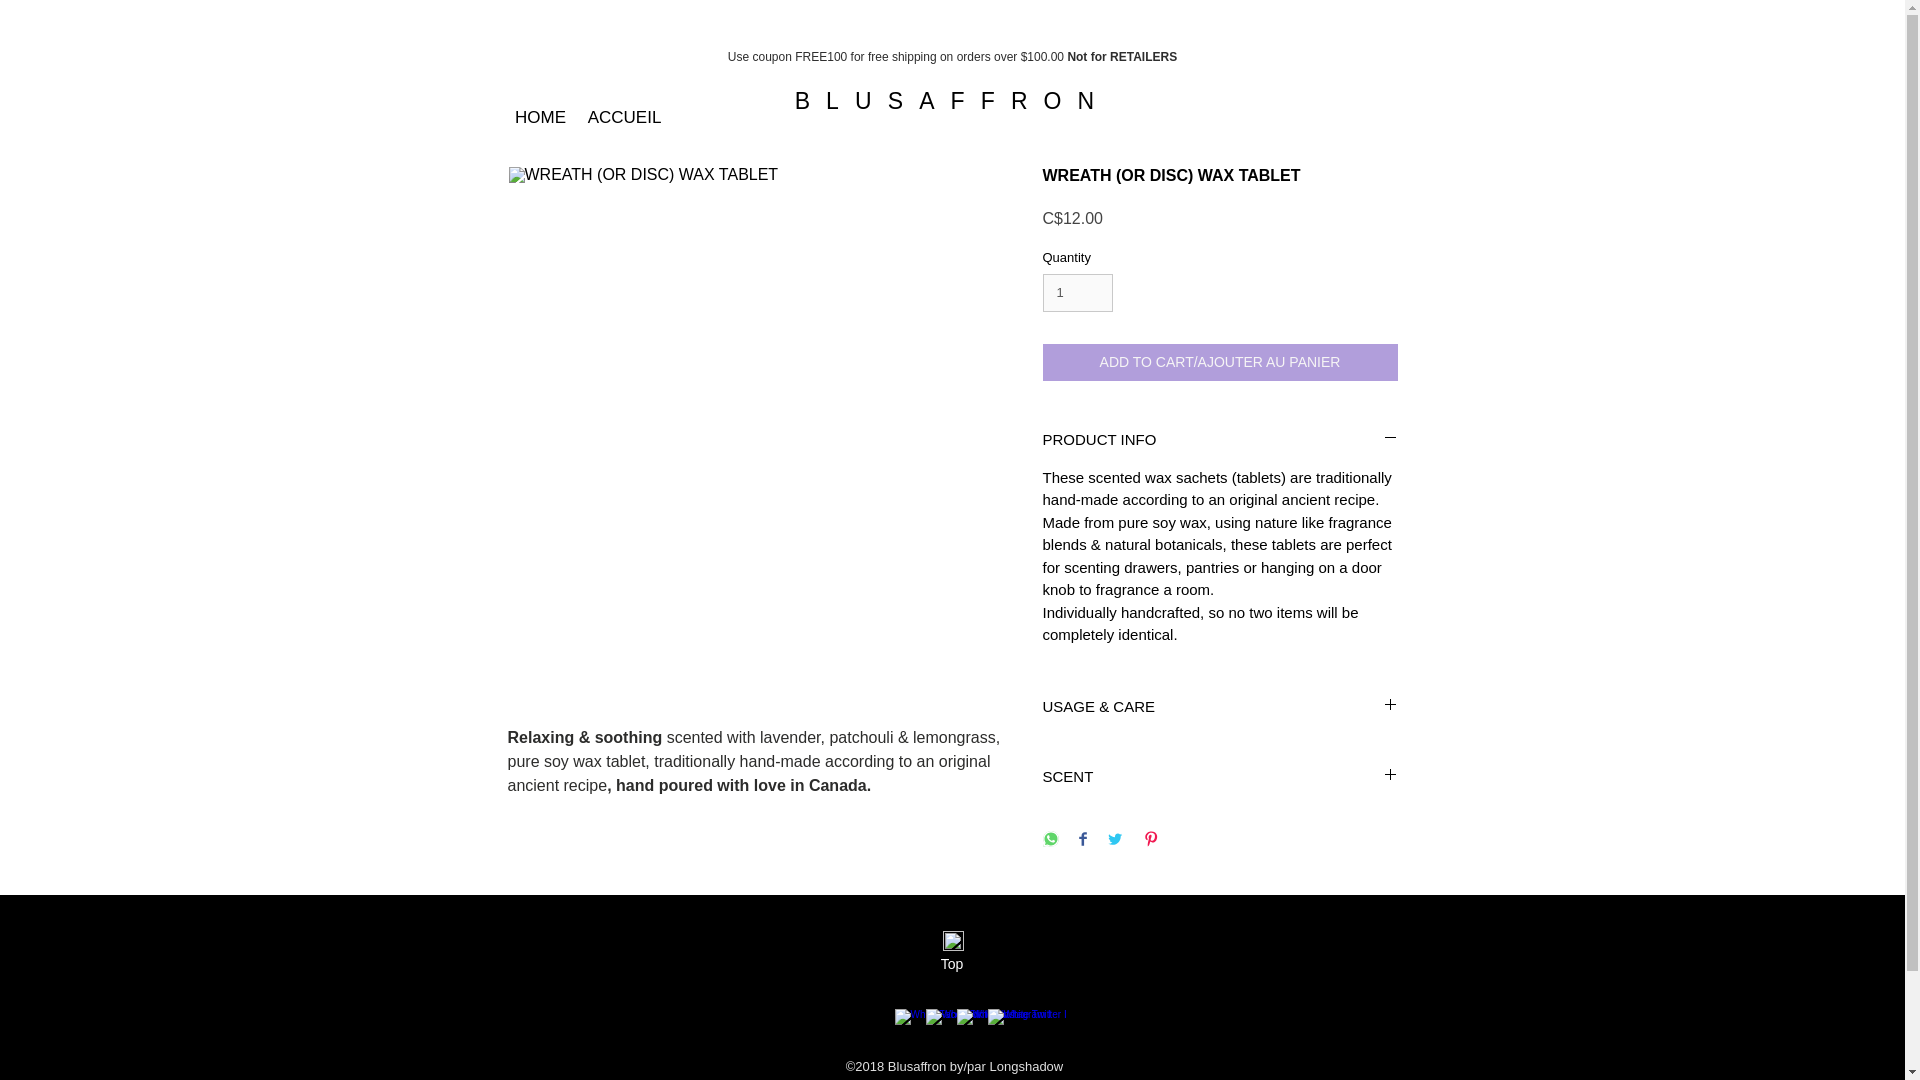 This screenshot has width=1920, height=1080. What do you see at coordinates (1078, 293) in the screenshot?
I see `1` at bounding box center [1078, 293].